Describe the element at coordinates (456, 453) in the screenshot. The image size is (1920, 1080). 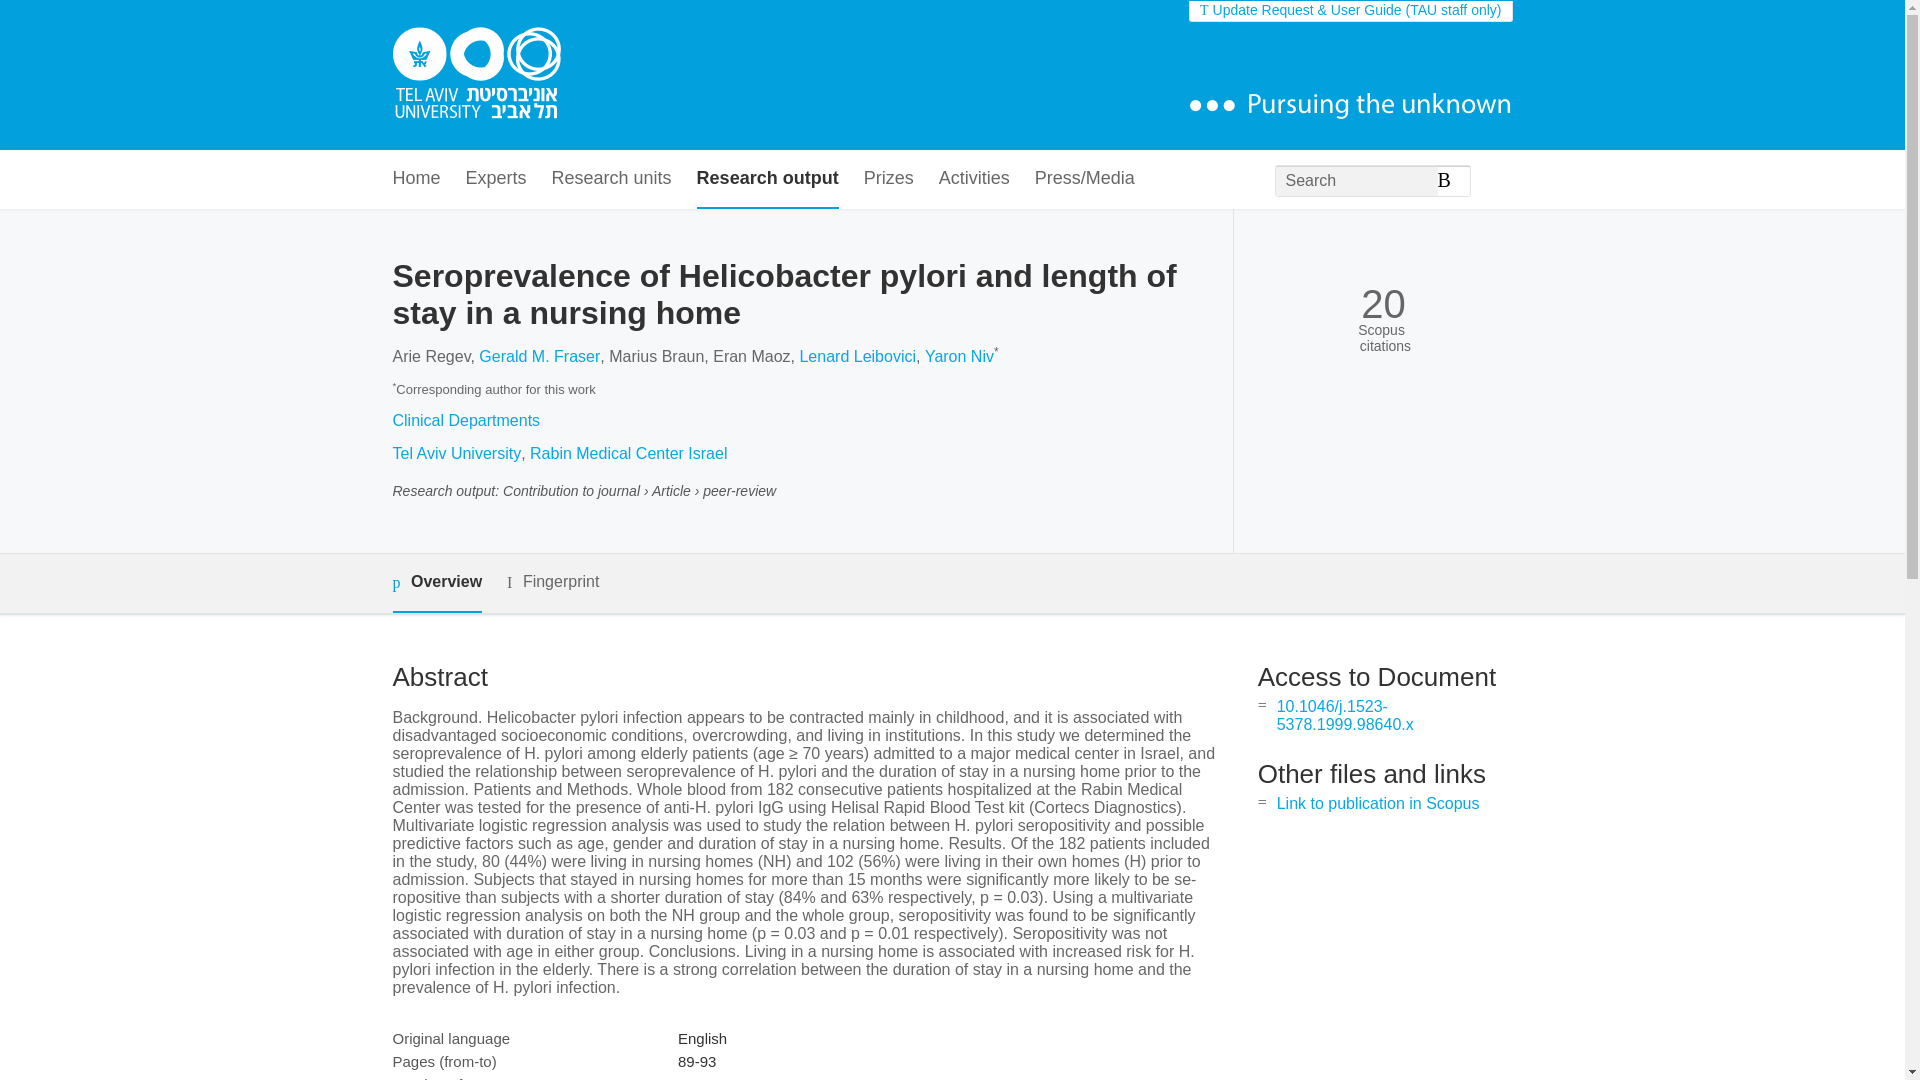
I see `Tel Aviv University` at that location.